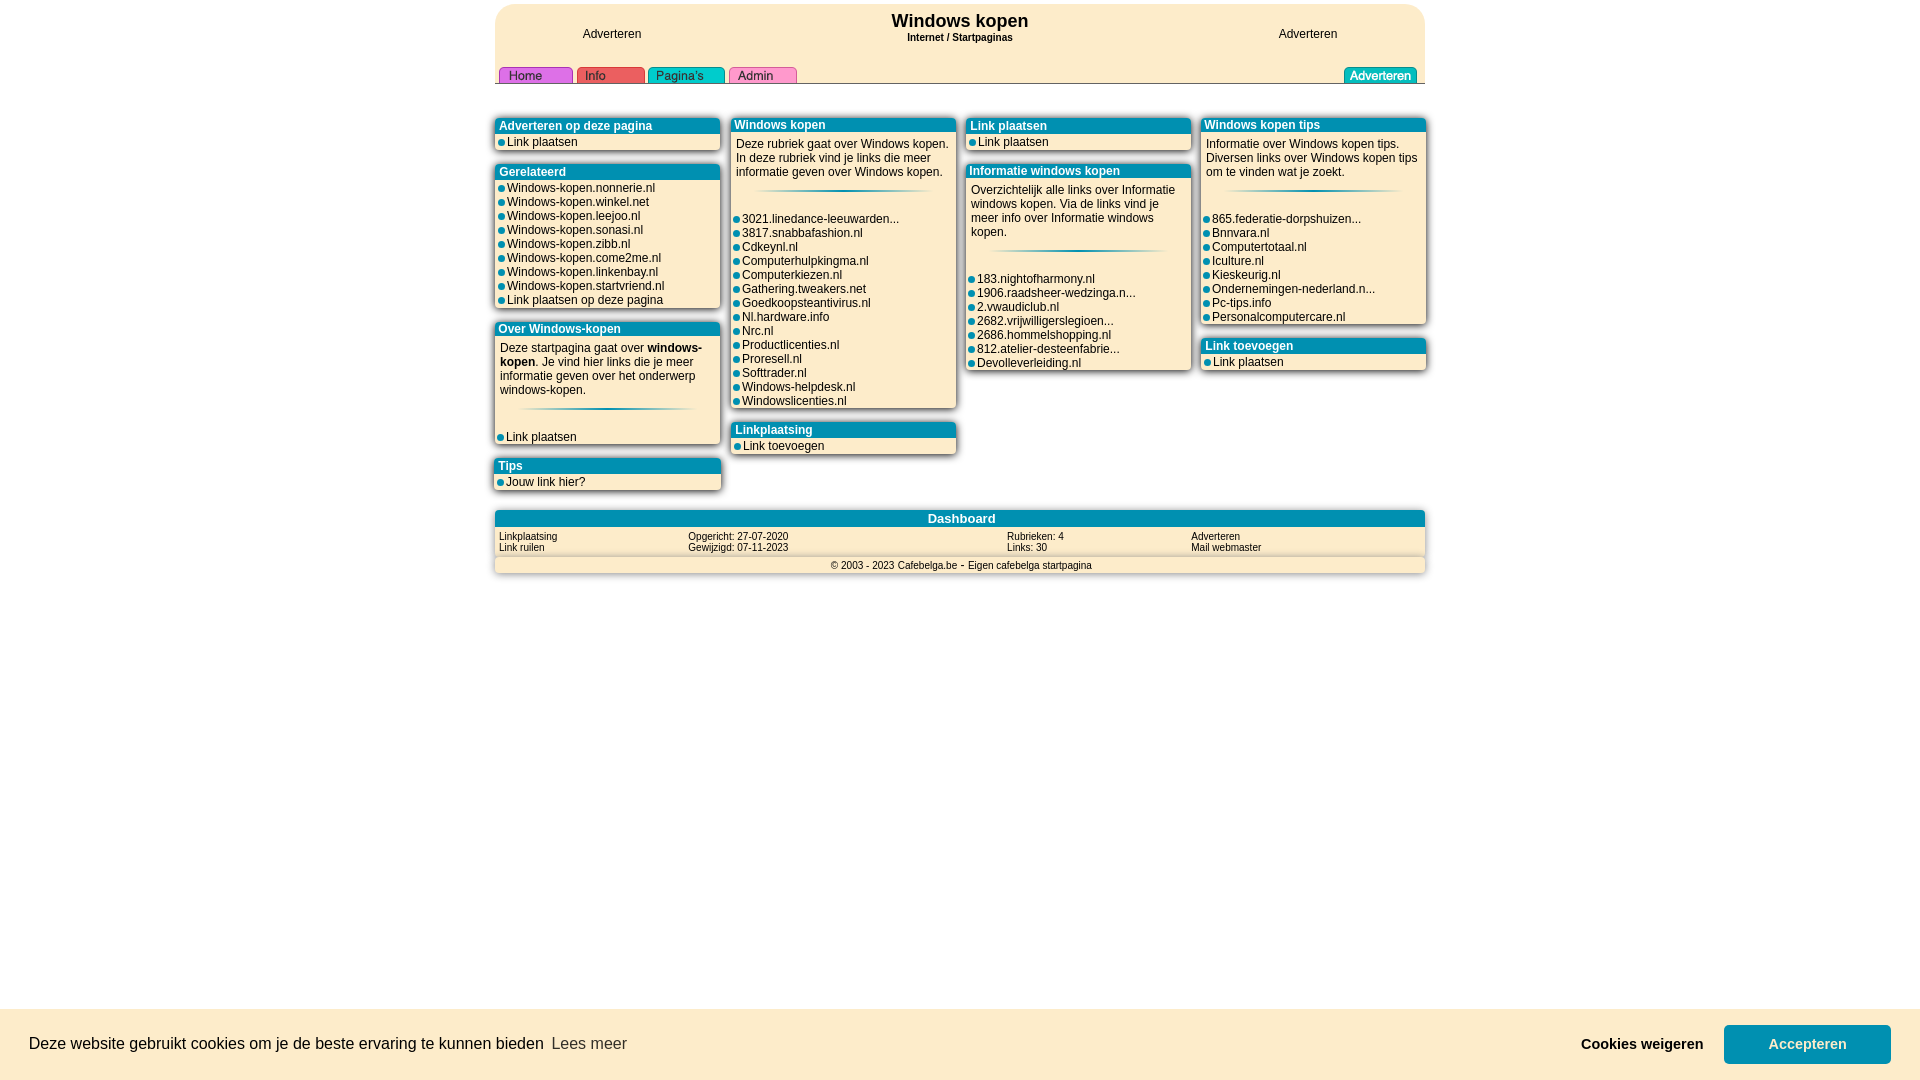 The image size is (1920, 1080). Describe the element at coordinates (1808, 1044) in the screenshot. I see `Accepteren` at that location.